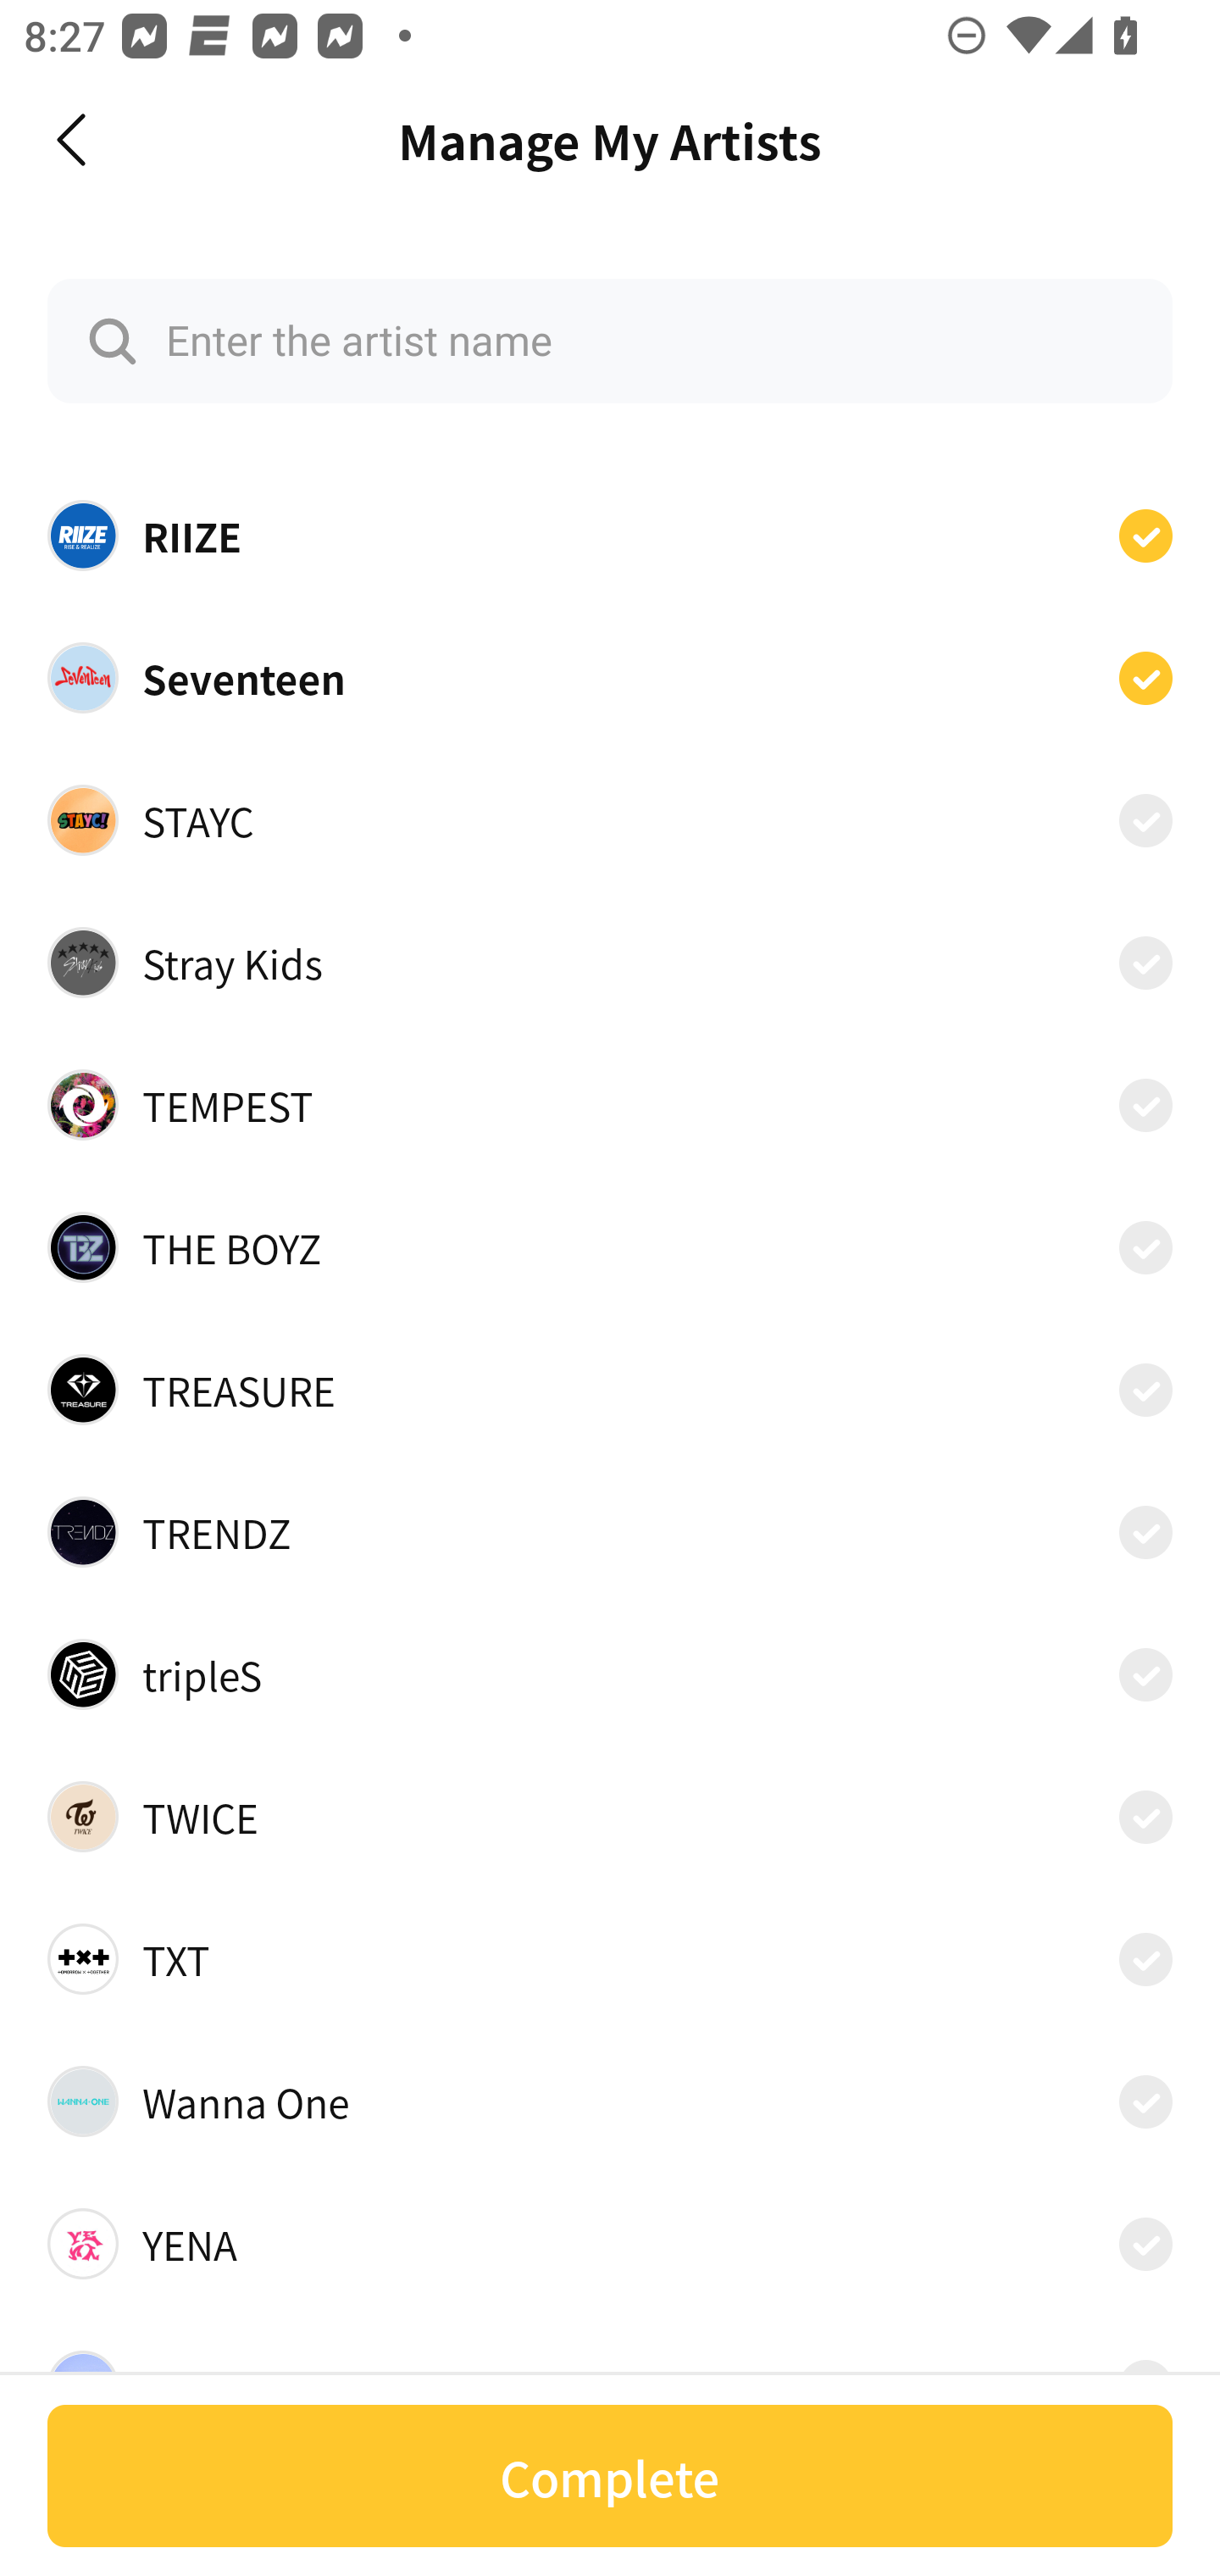  What do you see at coordinates (610, 2101) in the screenshot?
I see `Wanna One` at bounding box center [610, 2101].